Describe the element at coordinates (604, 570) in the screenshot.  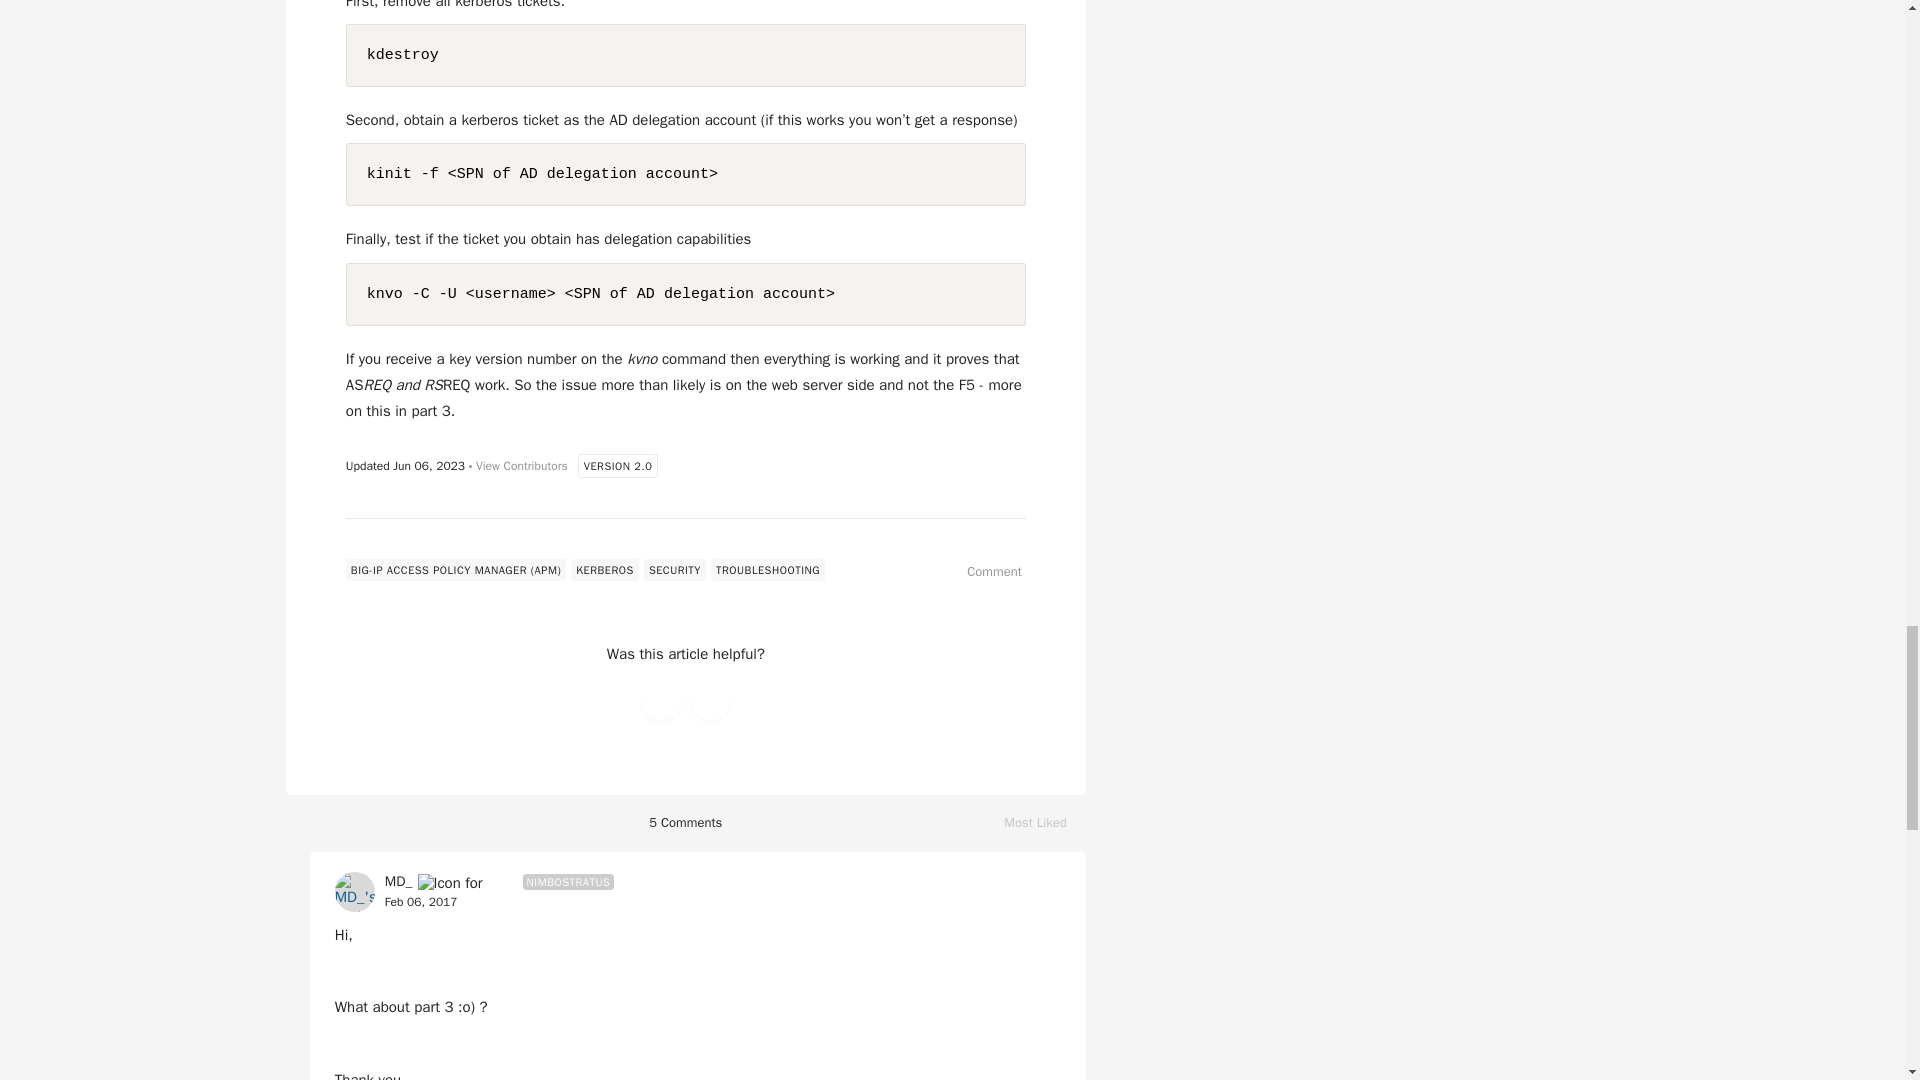
I see `KERBEROS` at that location.